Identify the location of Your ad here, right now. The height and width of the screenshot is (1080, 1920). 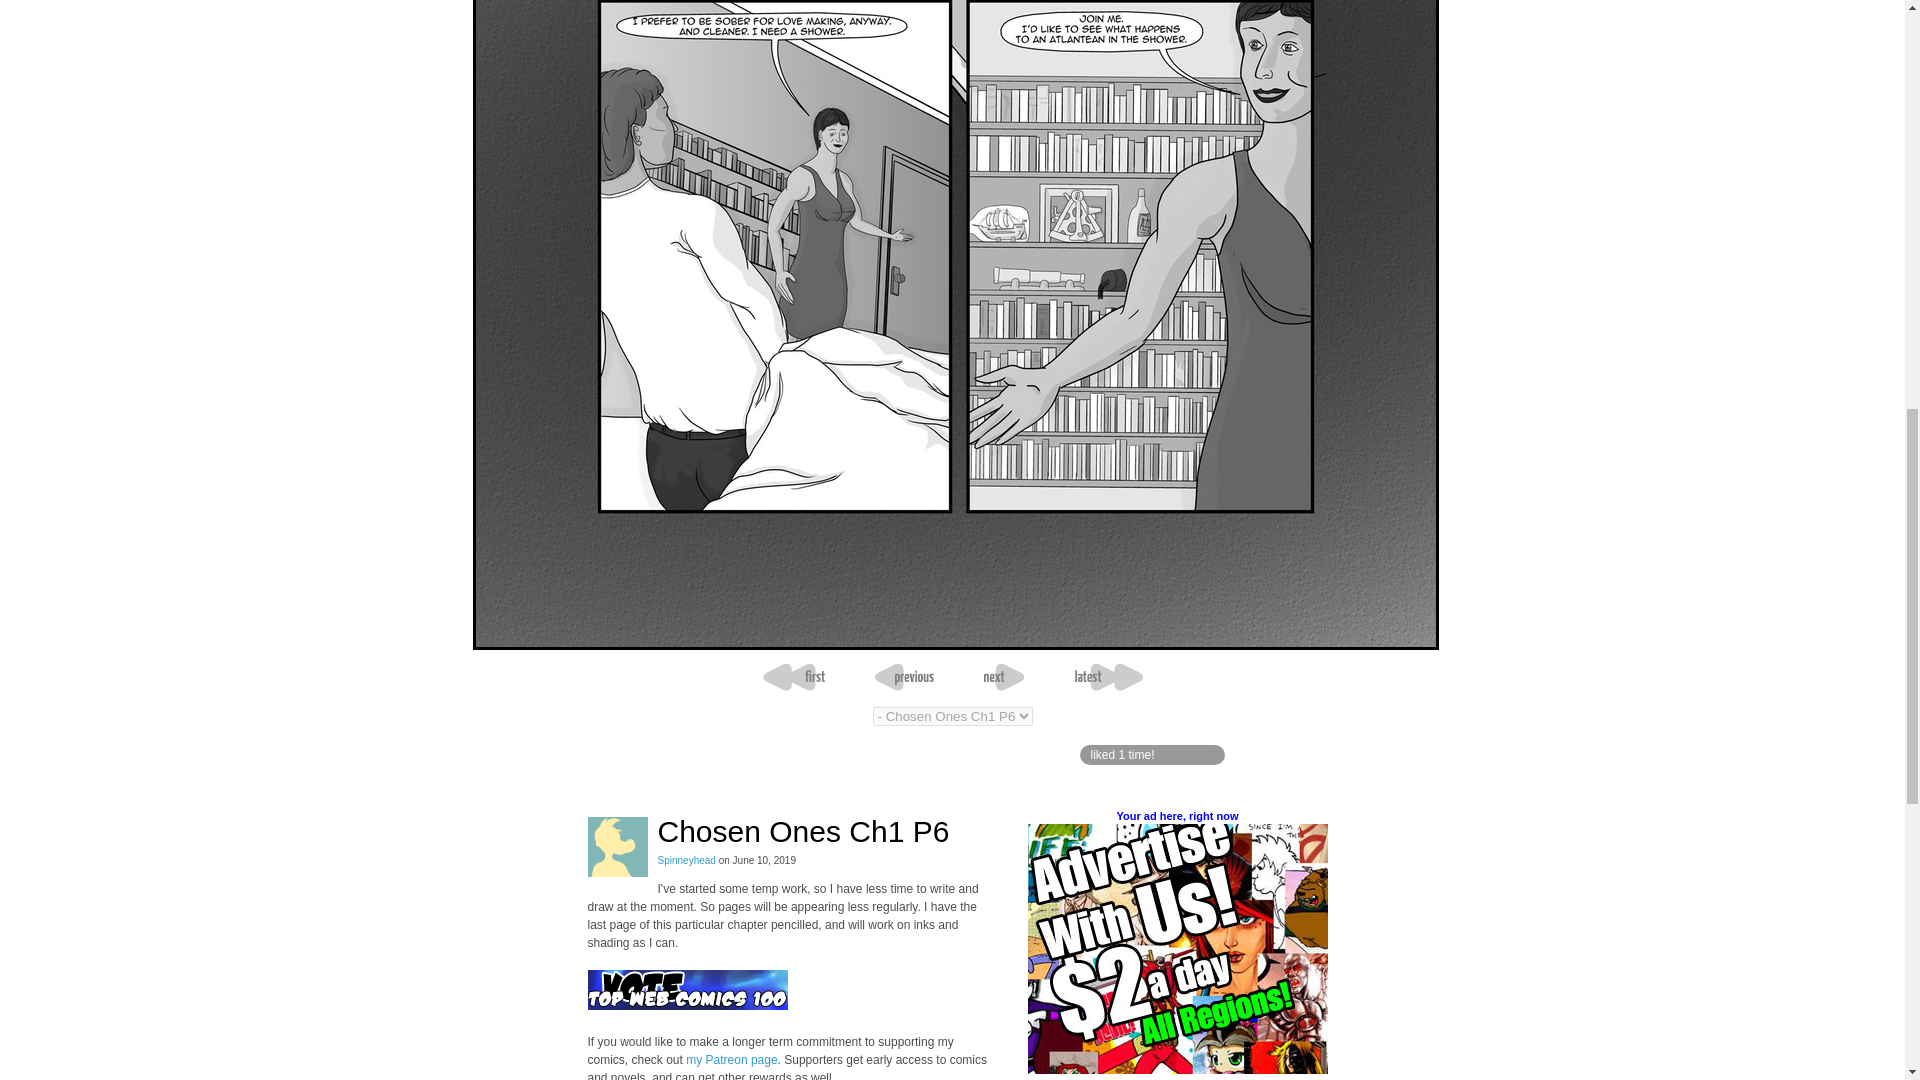
(1176, 816).